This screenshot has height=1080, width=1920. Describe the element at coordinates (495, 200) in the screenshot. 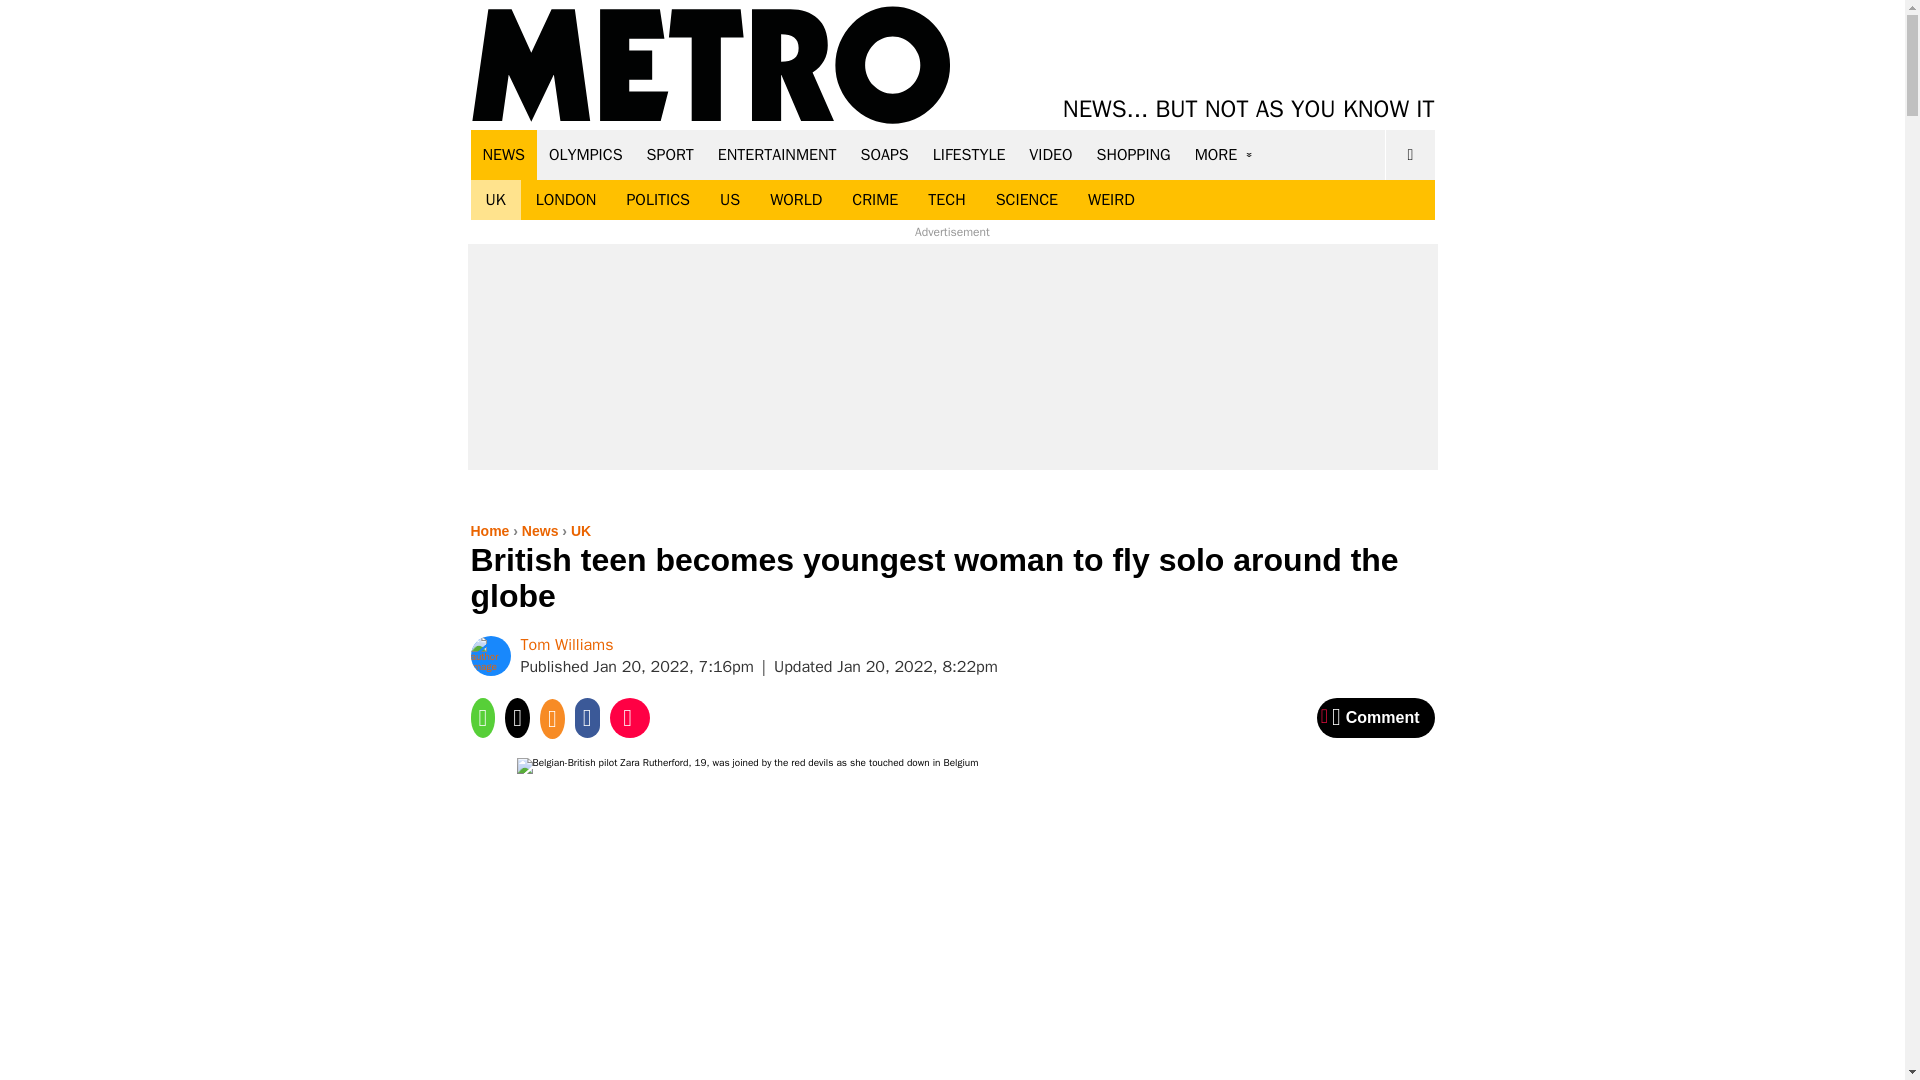

I see `UK` at that location.